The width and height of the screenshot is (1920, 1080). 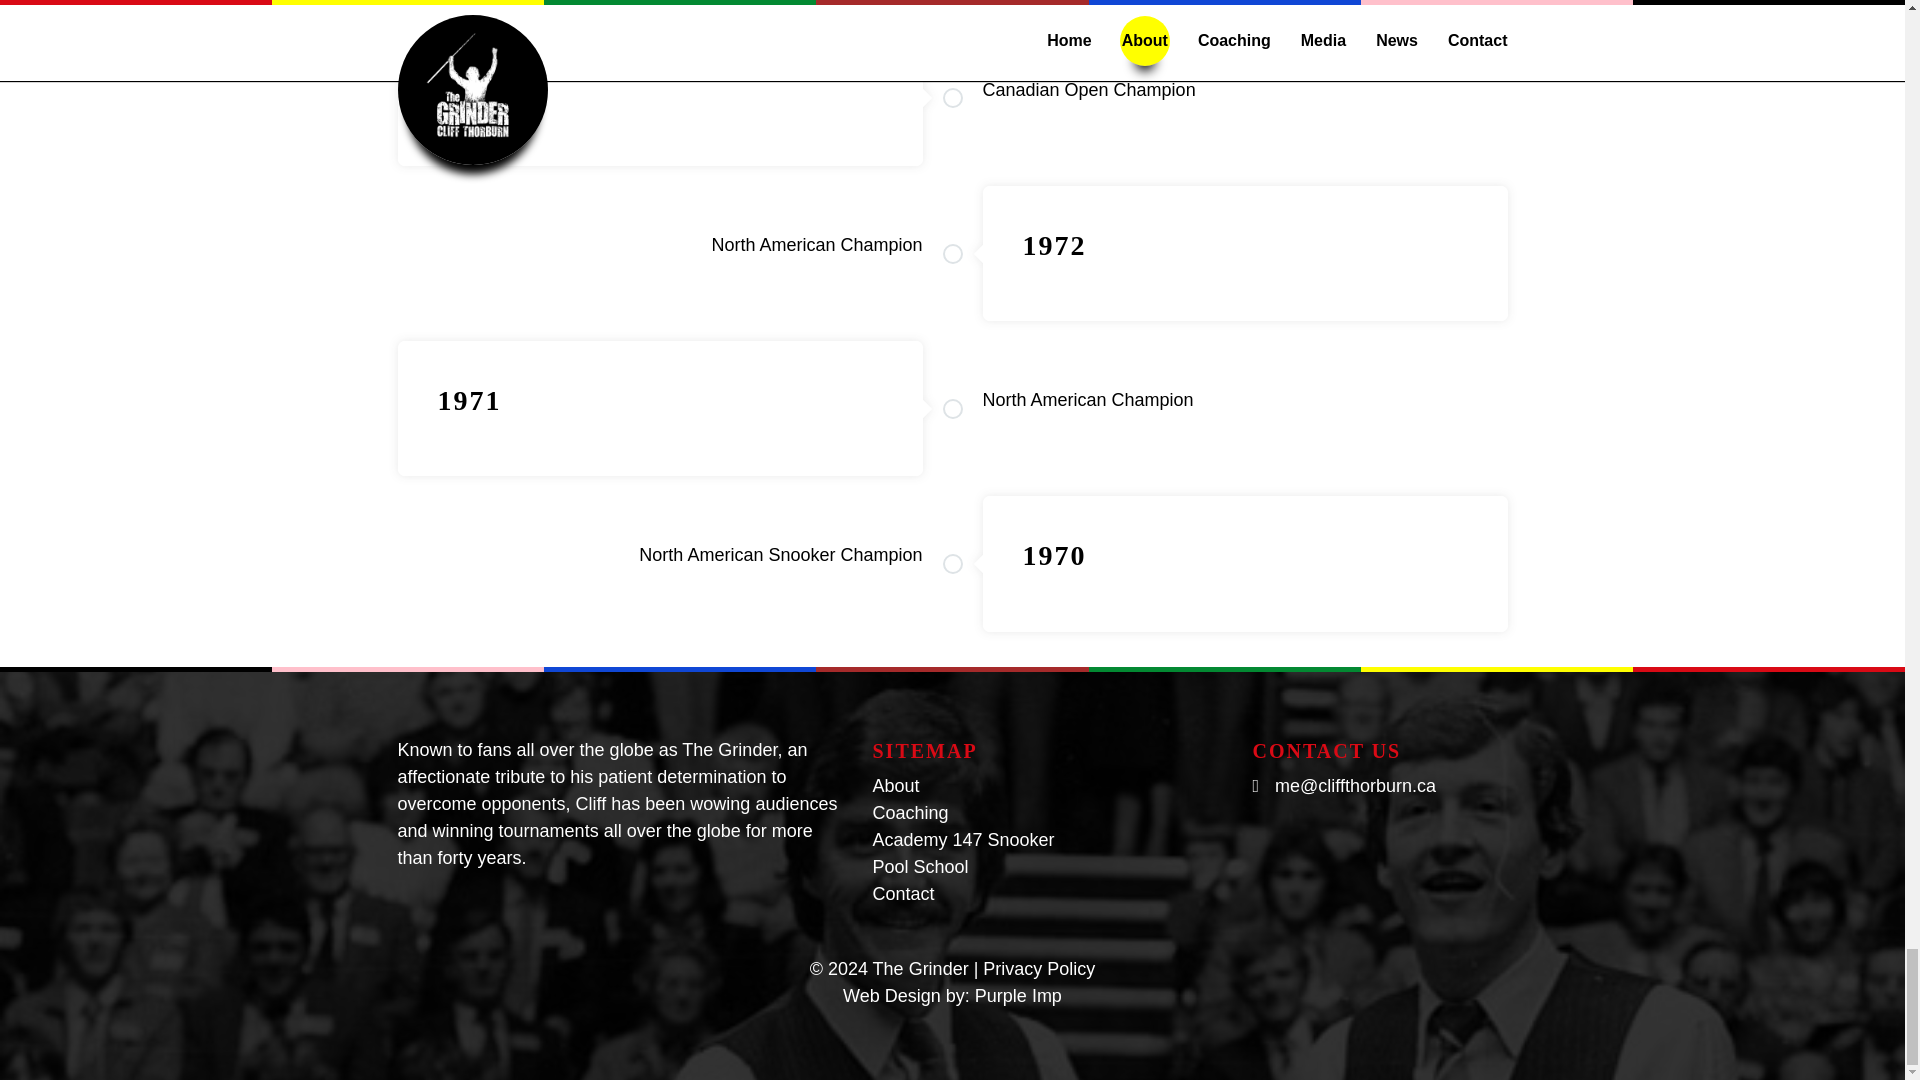 What do you see at coordinates (1038, 968) in the screenshot?
I see `Privacy Policy` at bounding box center [1038, 968].